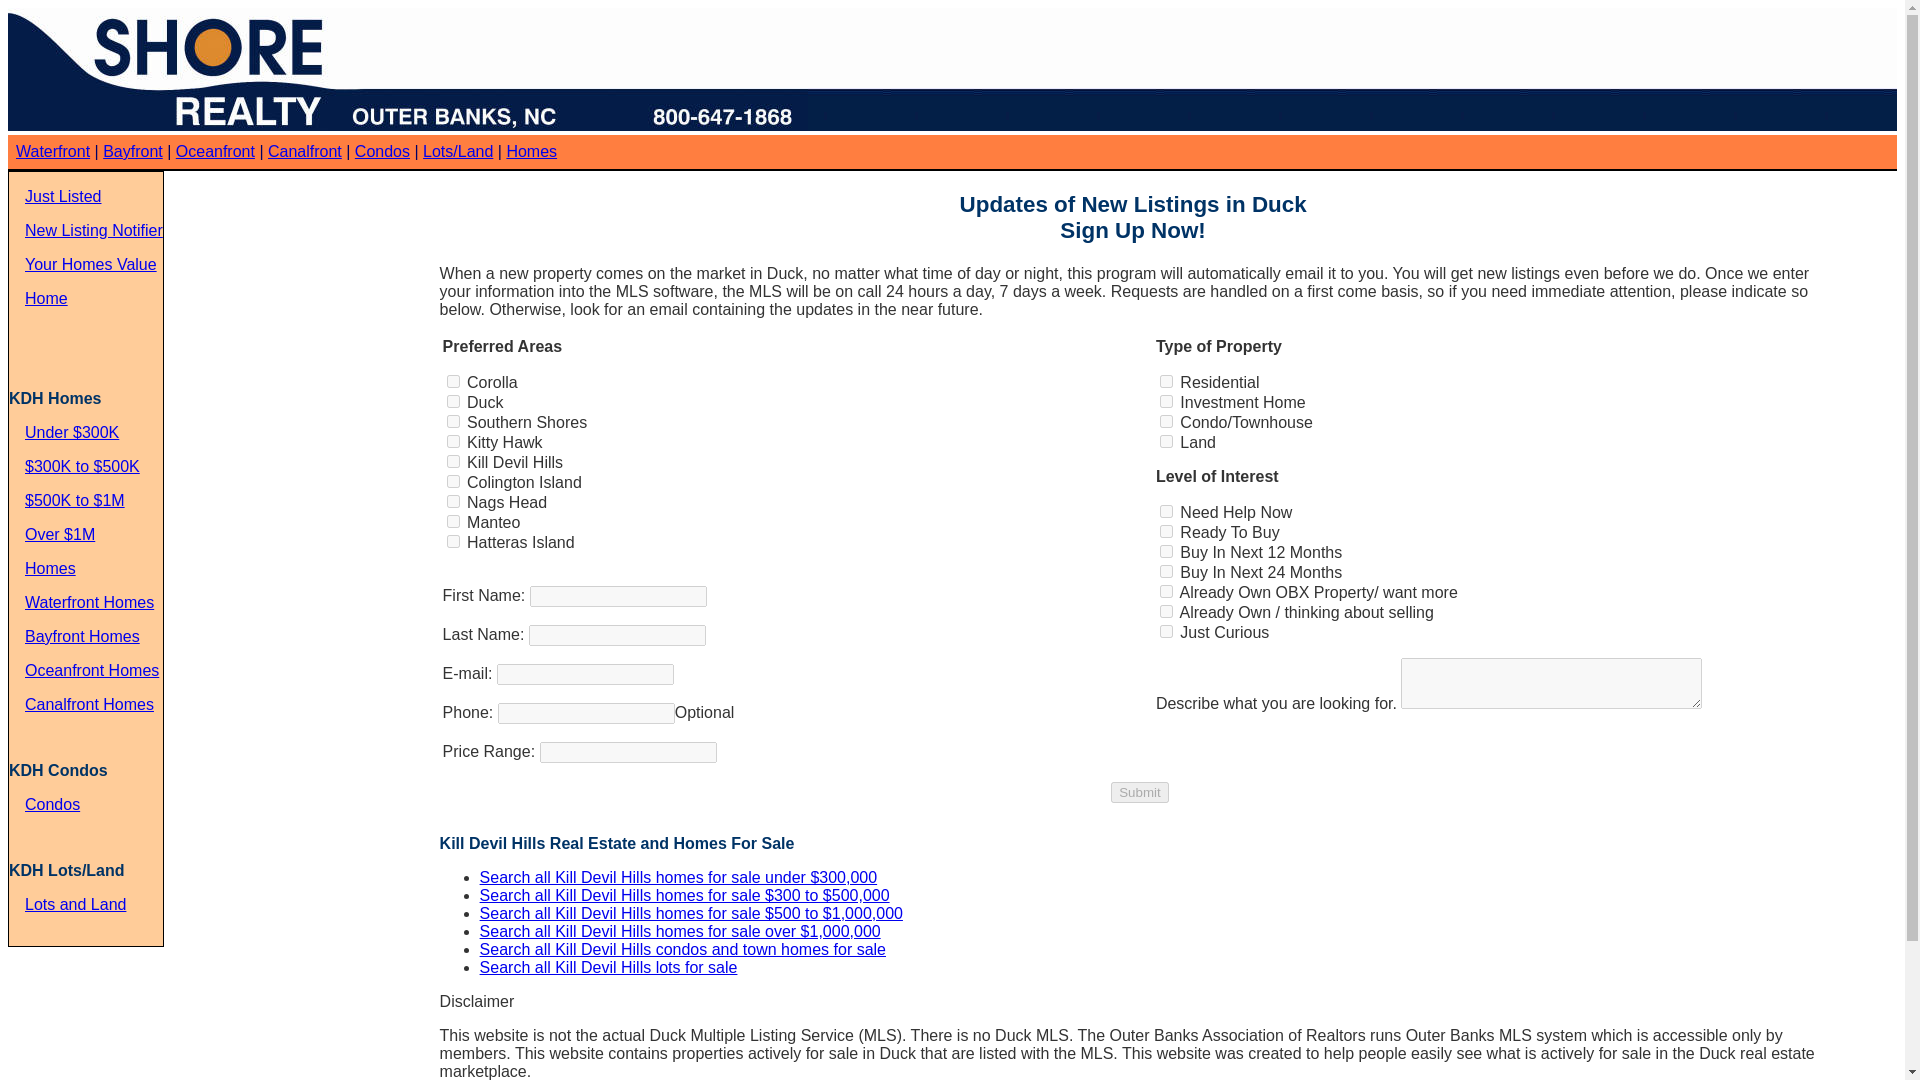 This screenshot has height=1080, width=1920. I want to click on yes, so click(454, 380).